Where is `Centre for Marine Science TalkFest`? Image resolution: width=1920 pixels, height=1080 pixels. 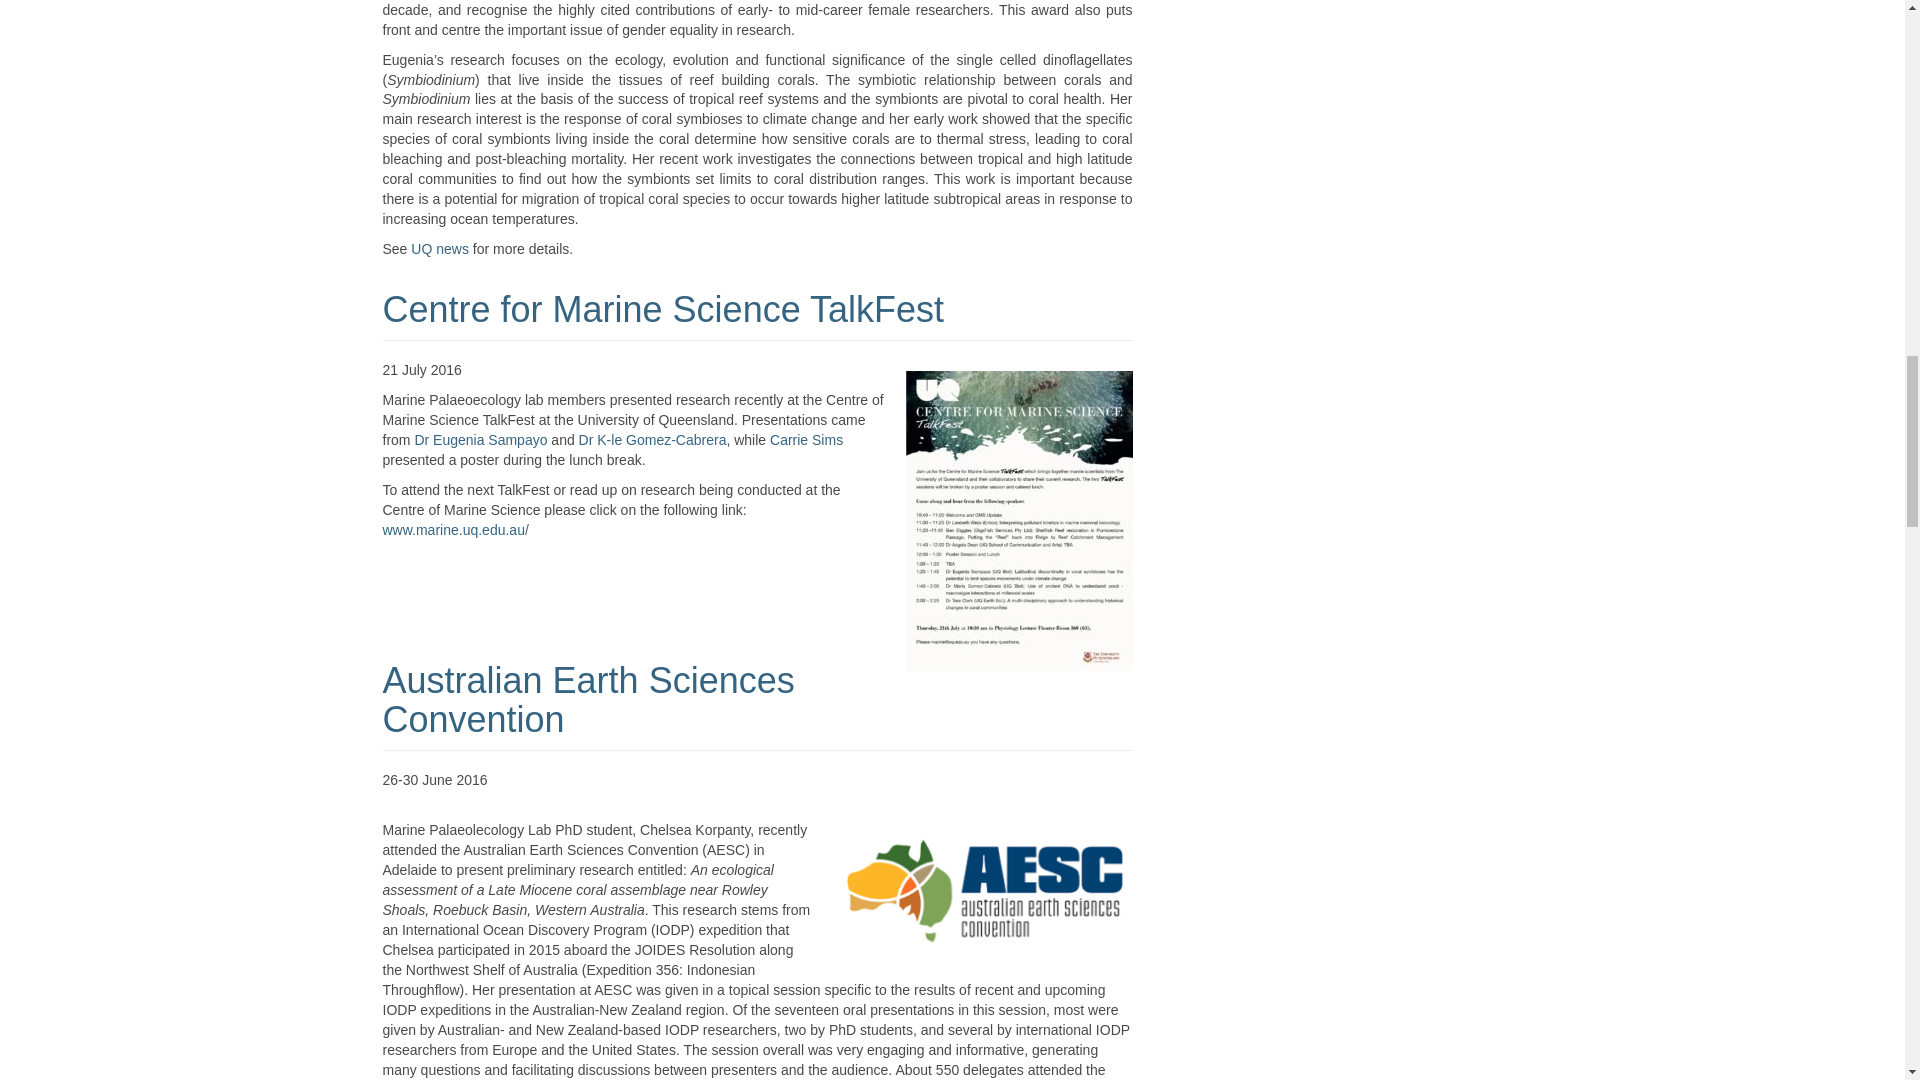 Centre for Marine Science TalkFest is located at coordinates (663, 310).